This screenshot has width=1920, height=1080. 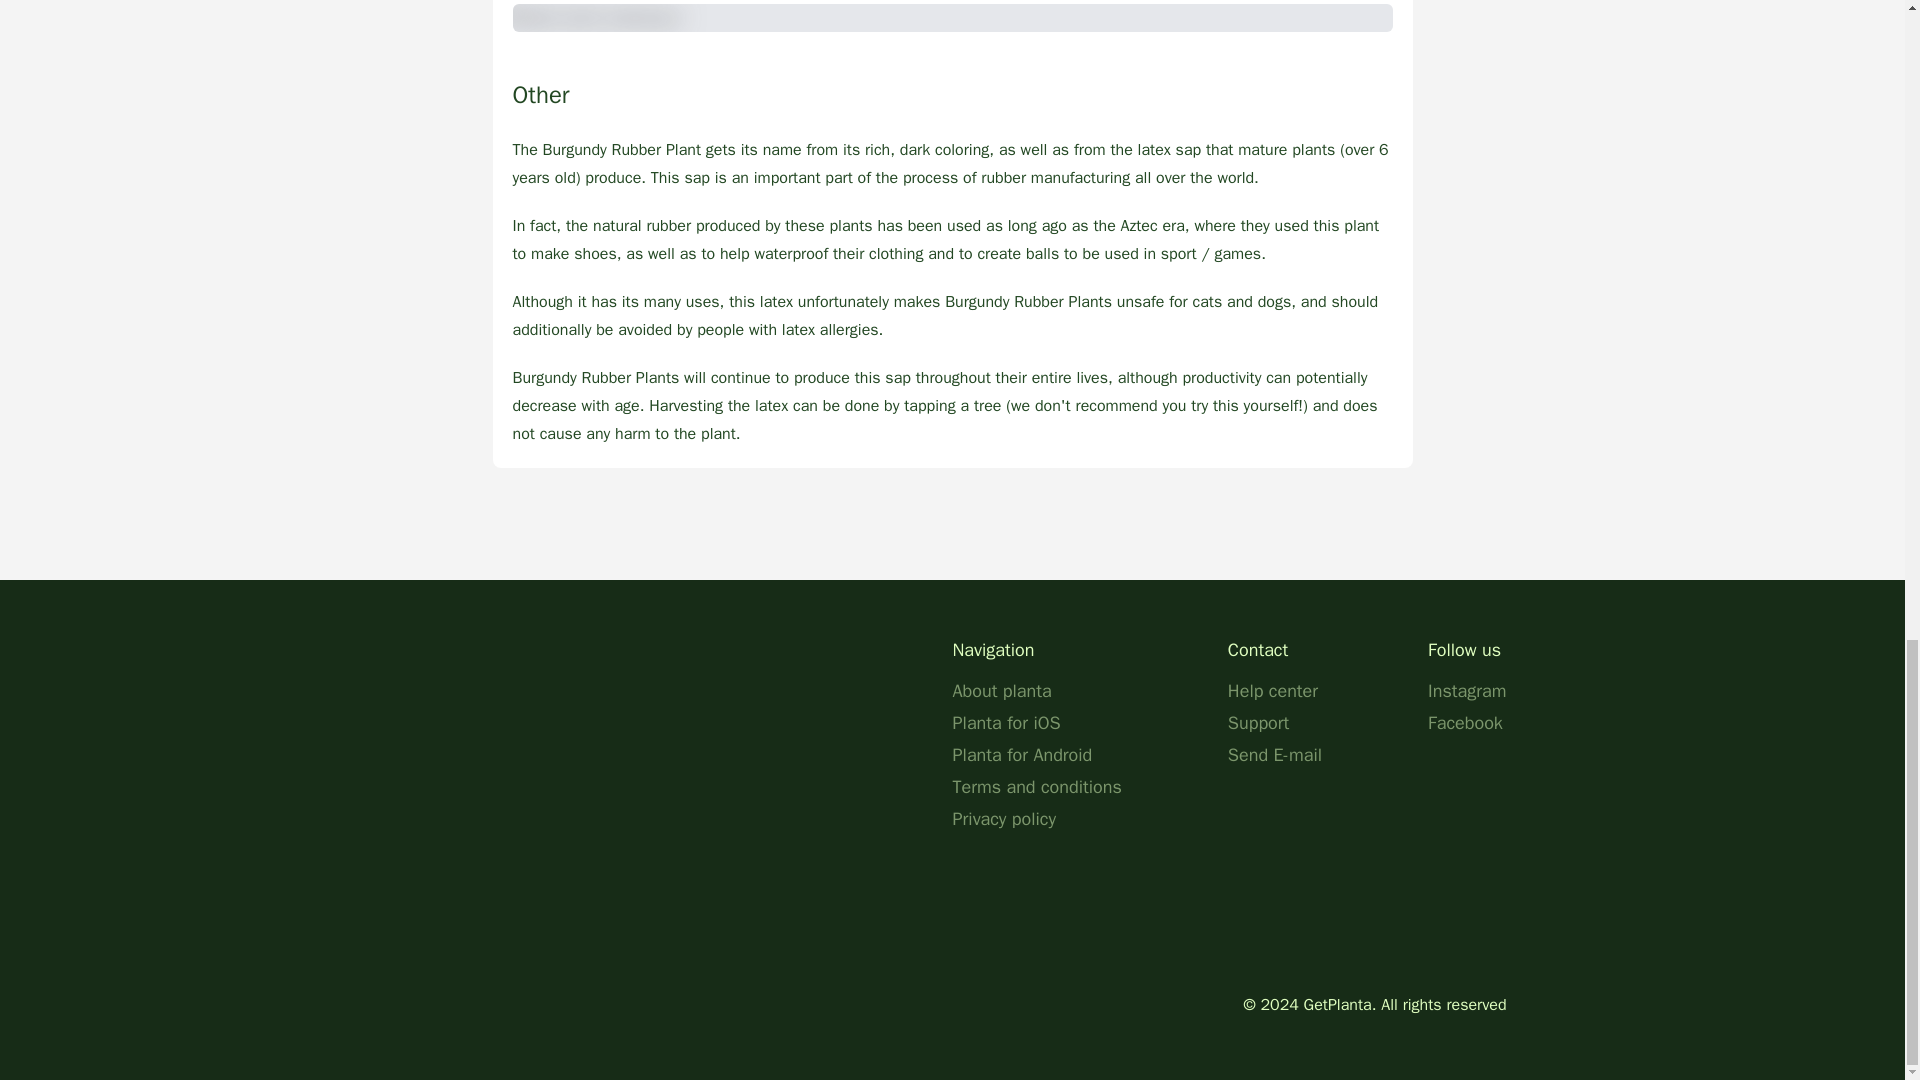 What do you see at coordinates (1036, 787) in the screenshot?
I see `Terms and conditions` at bounding box center [1036, 787].